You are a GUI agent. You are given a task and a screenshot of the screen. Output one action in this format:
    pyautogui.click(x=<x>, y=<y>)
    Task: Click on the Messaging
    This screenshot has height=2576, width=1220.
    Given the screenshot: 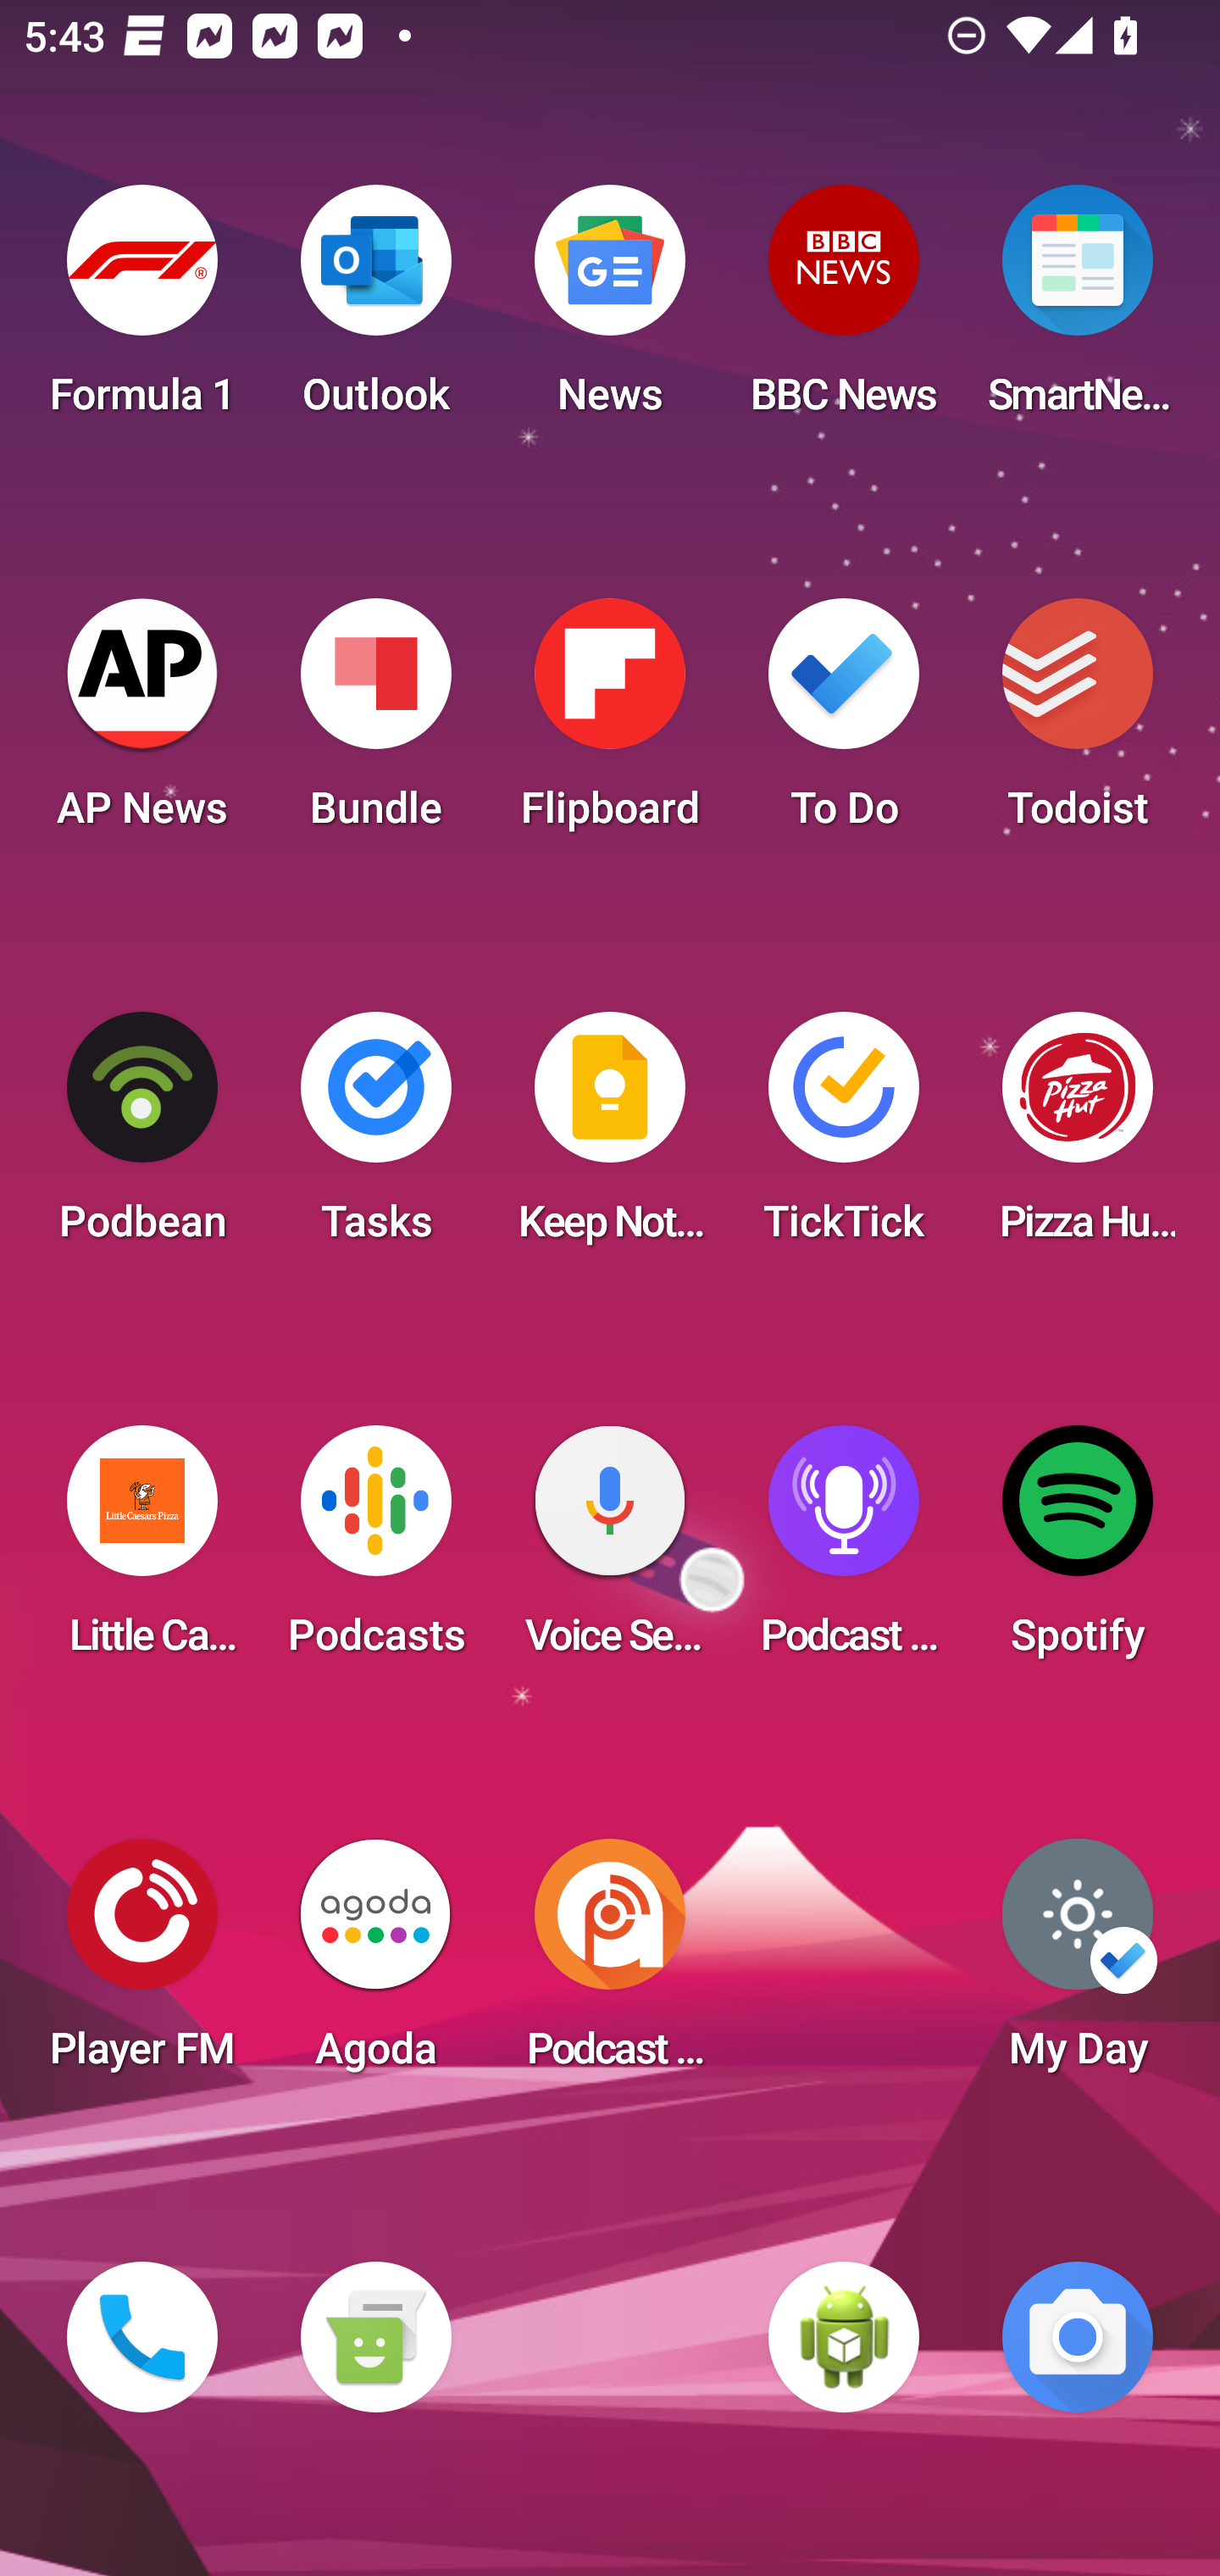 What is the action you would take?
    pyautogui.click(x=375, y=2337)
    